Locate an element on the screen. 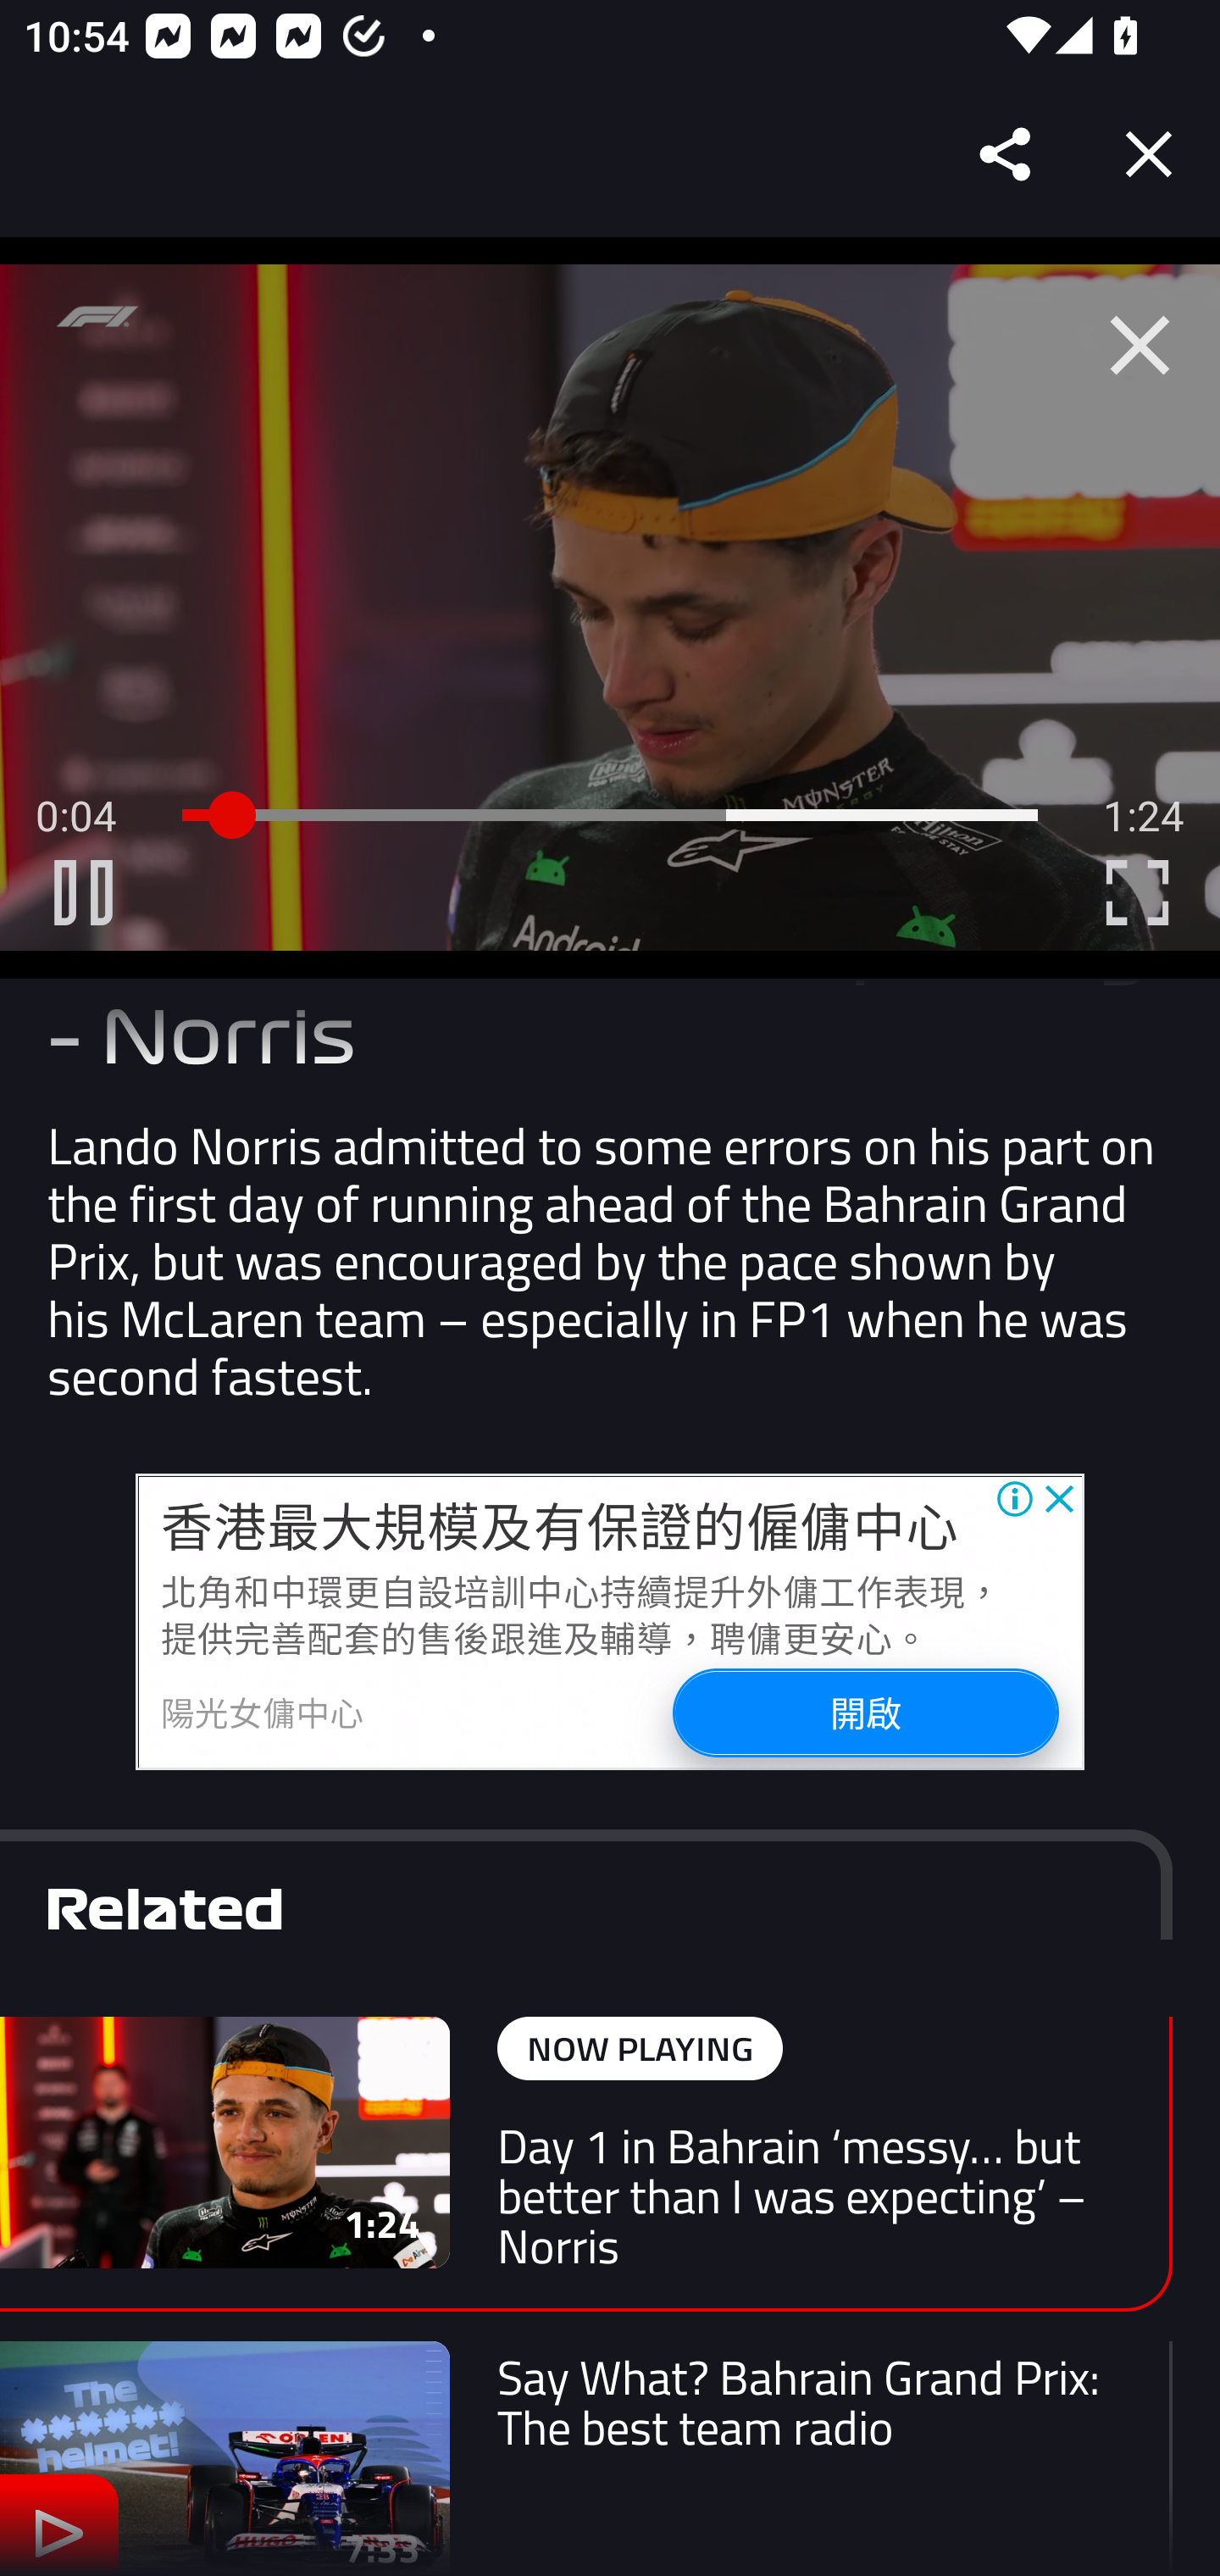 The width and height of the screenshot is (1220, 2576). 開啟 is located at coordinates (864, 1713).